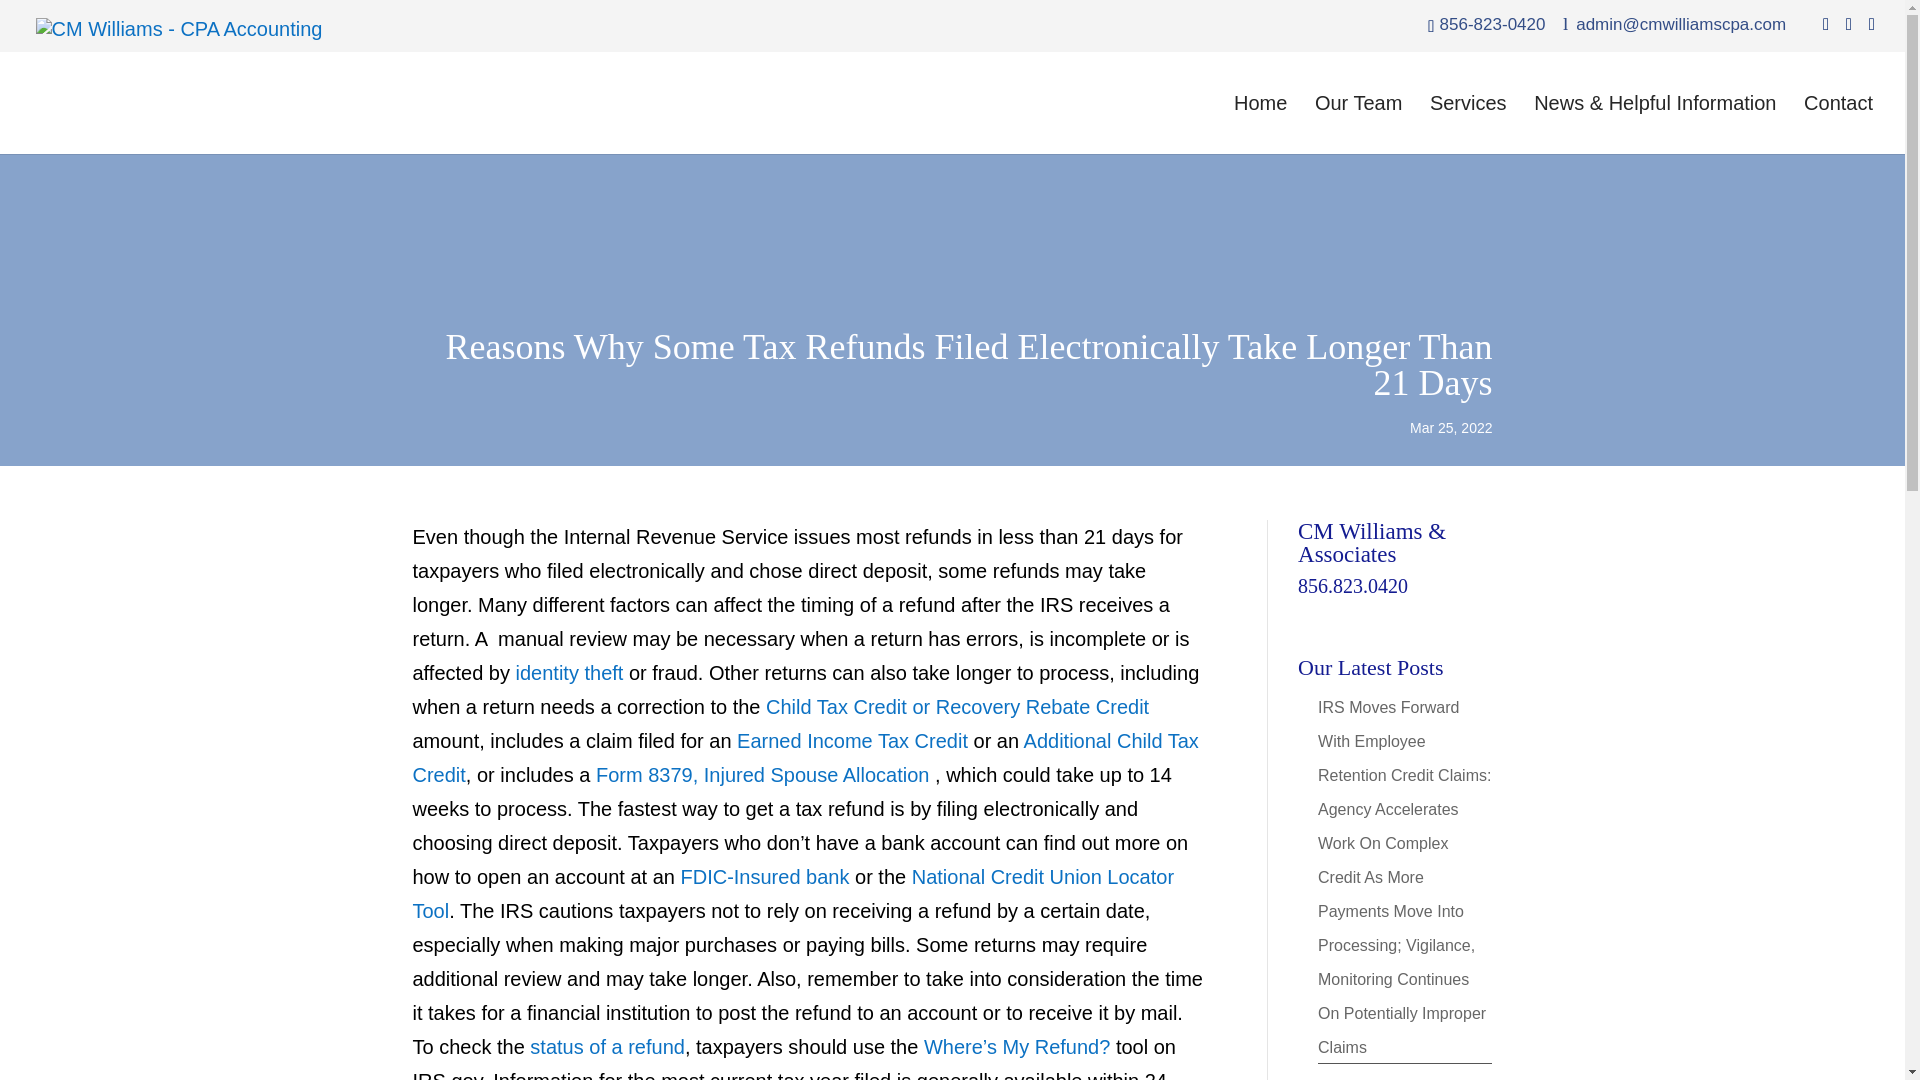  What do you see at coordinates (852, 740) in the screenshot?
I see `Earned Income Tax Credit` at bounding box center [852, 740].